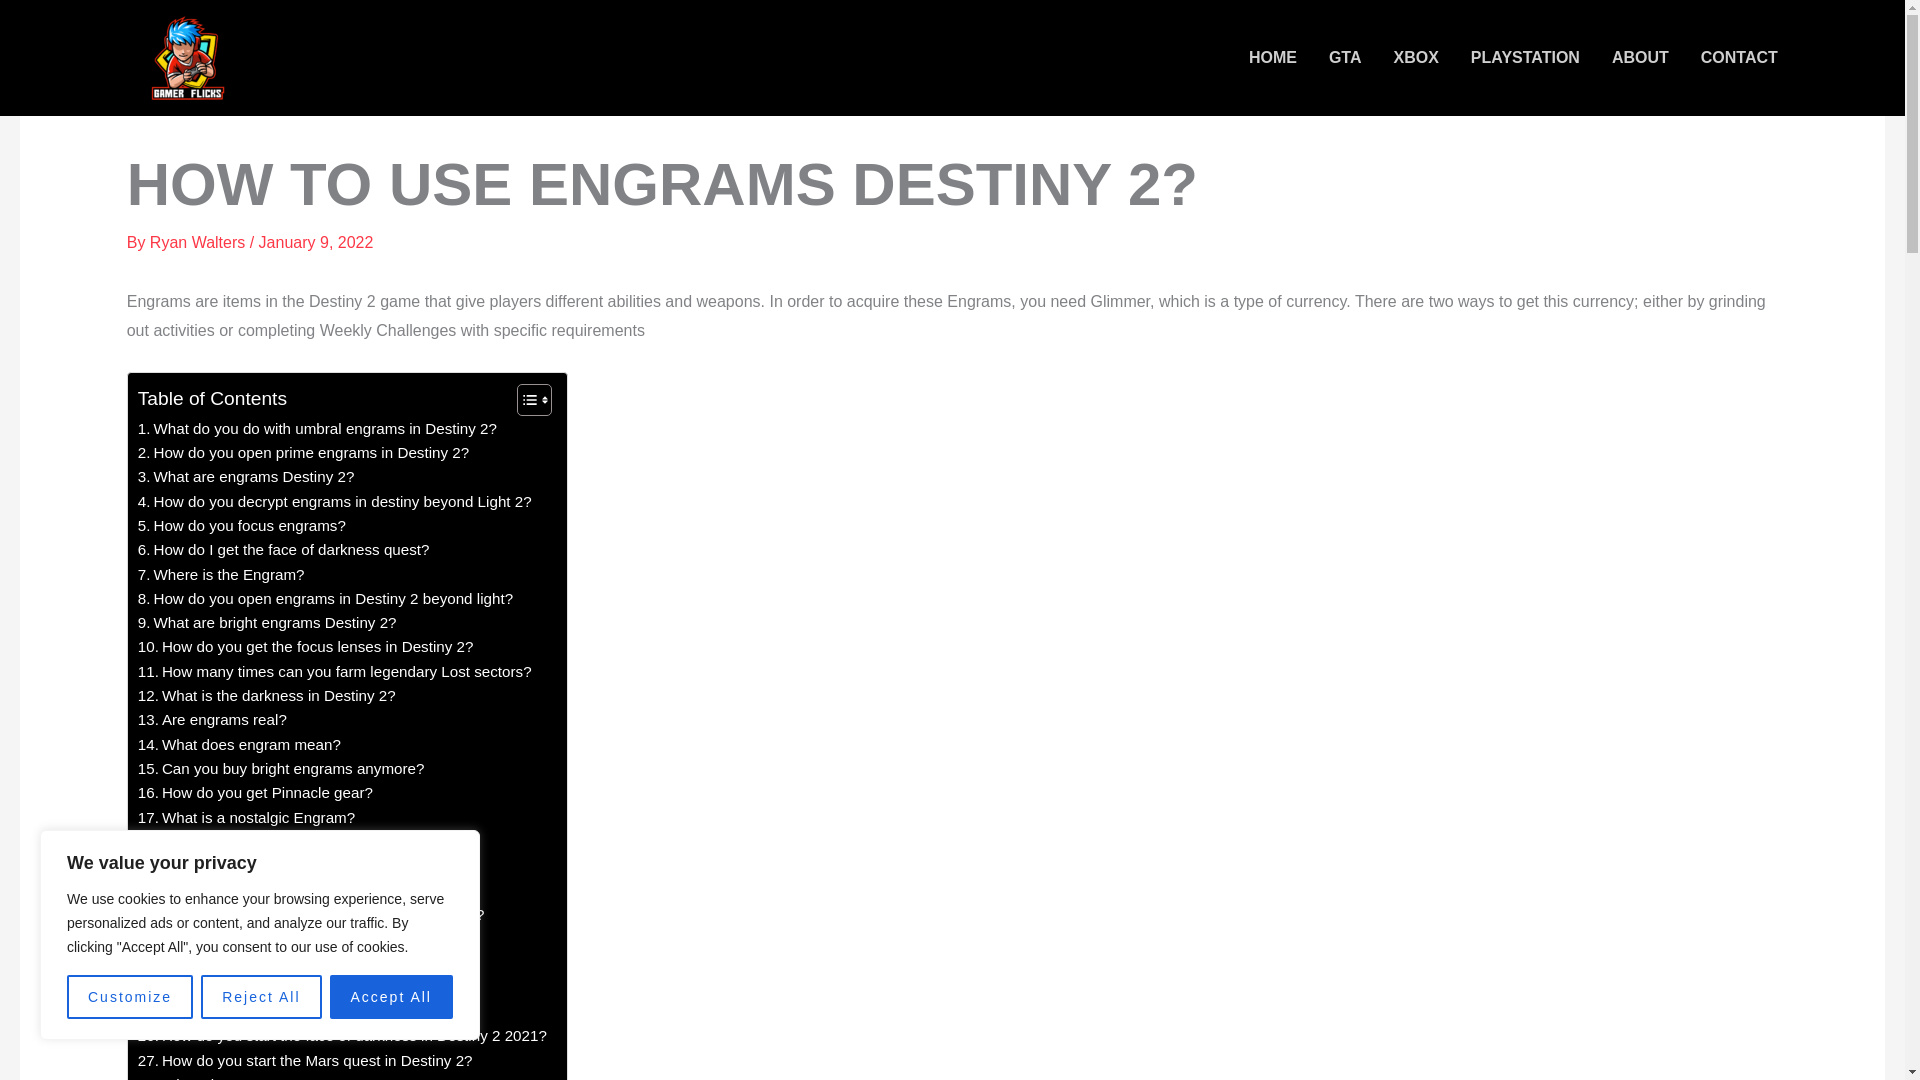  I want to click on What are engrams Destiny 2?, so click(246, 477).